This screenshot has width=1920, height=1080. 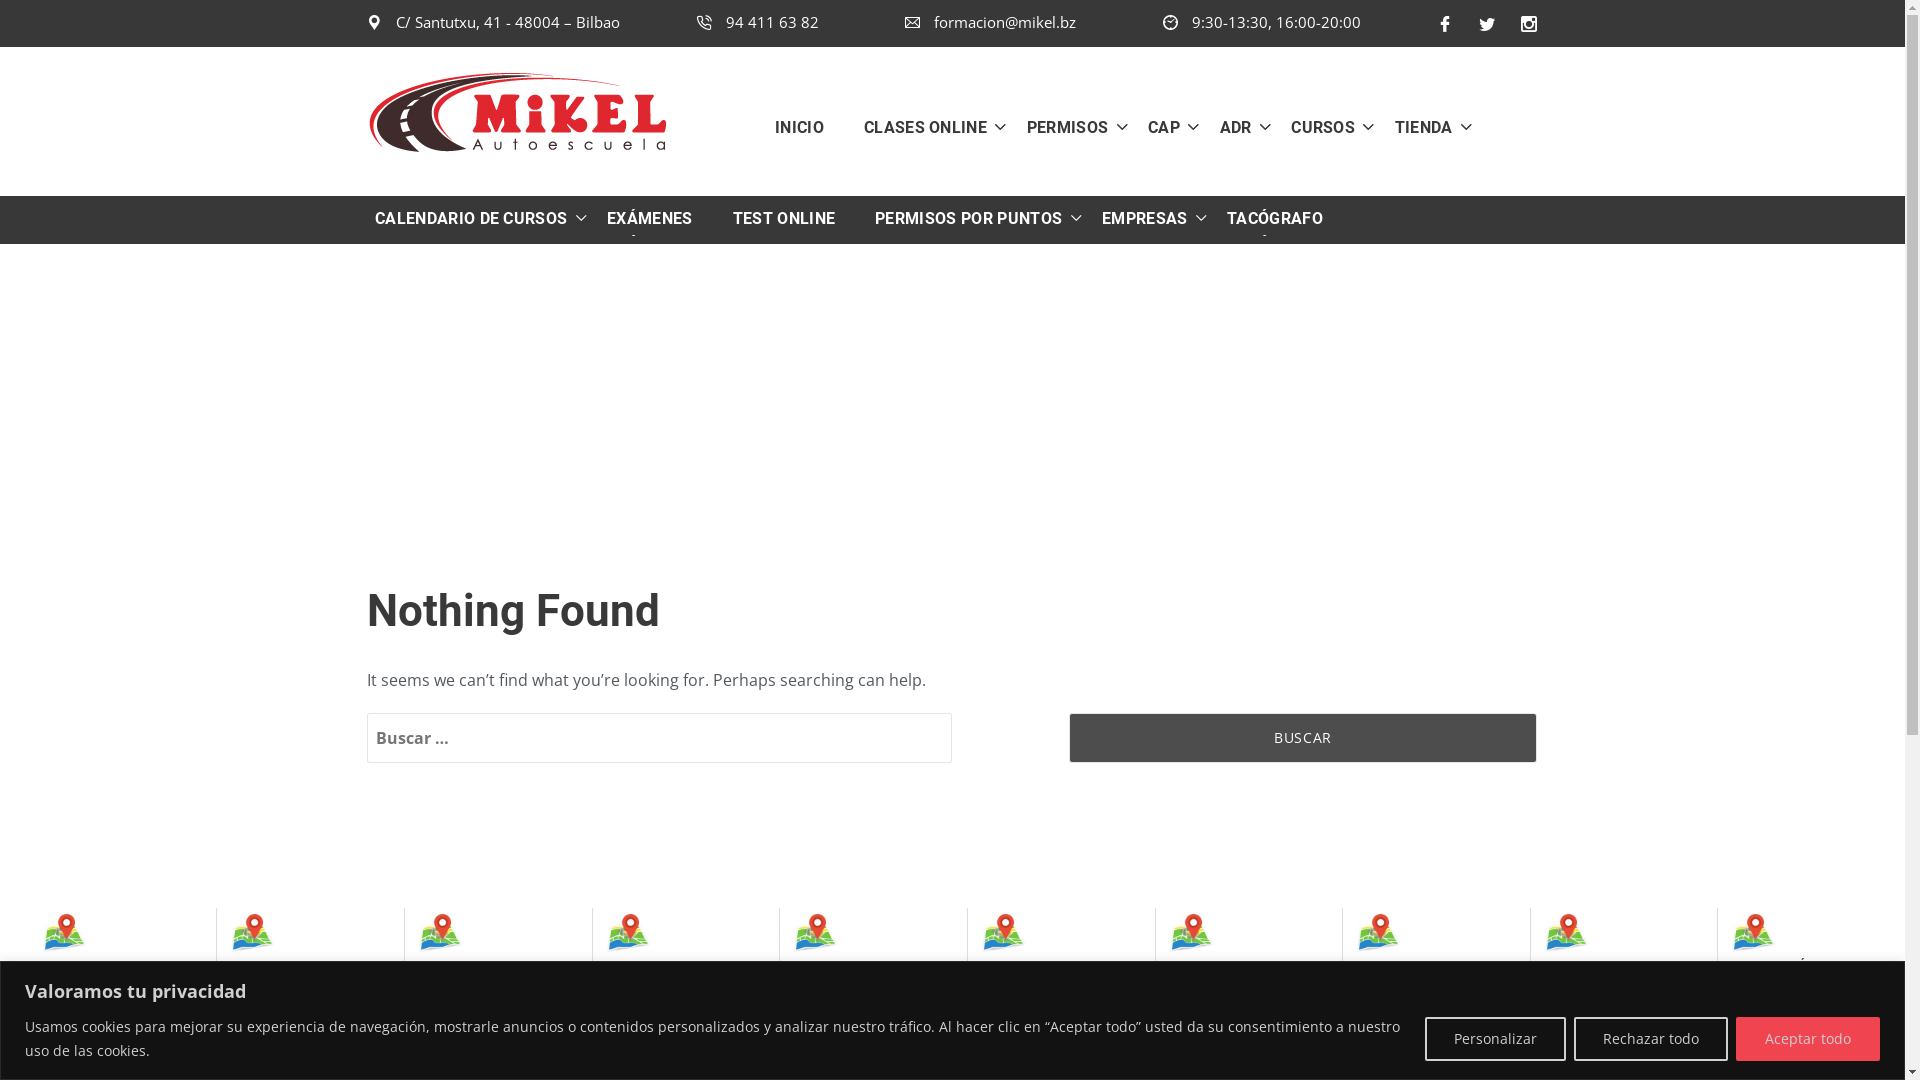 I want to click on CAP, so click(x=1156, y=127).